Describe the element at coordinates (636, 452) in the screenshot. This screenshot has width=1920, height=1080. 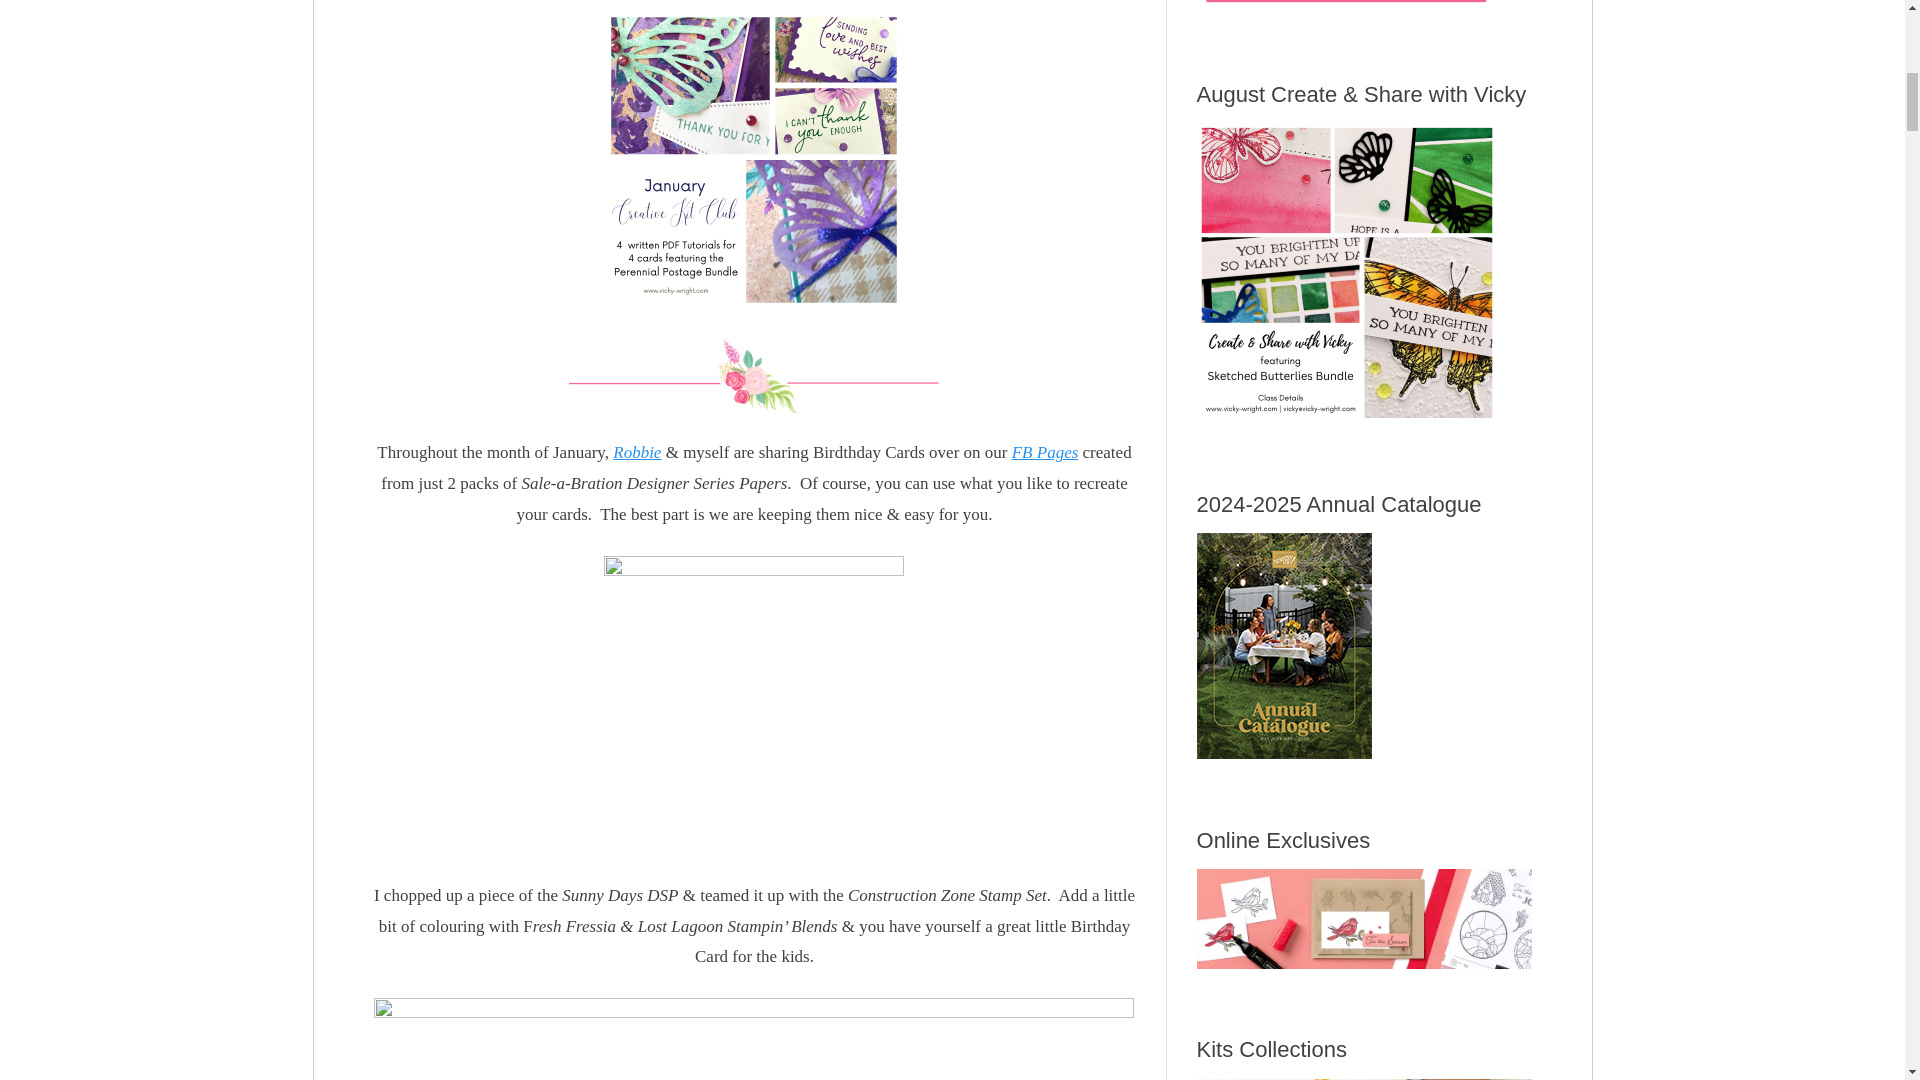
I see `Robbie` at that location.